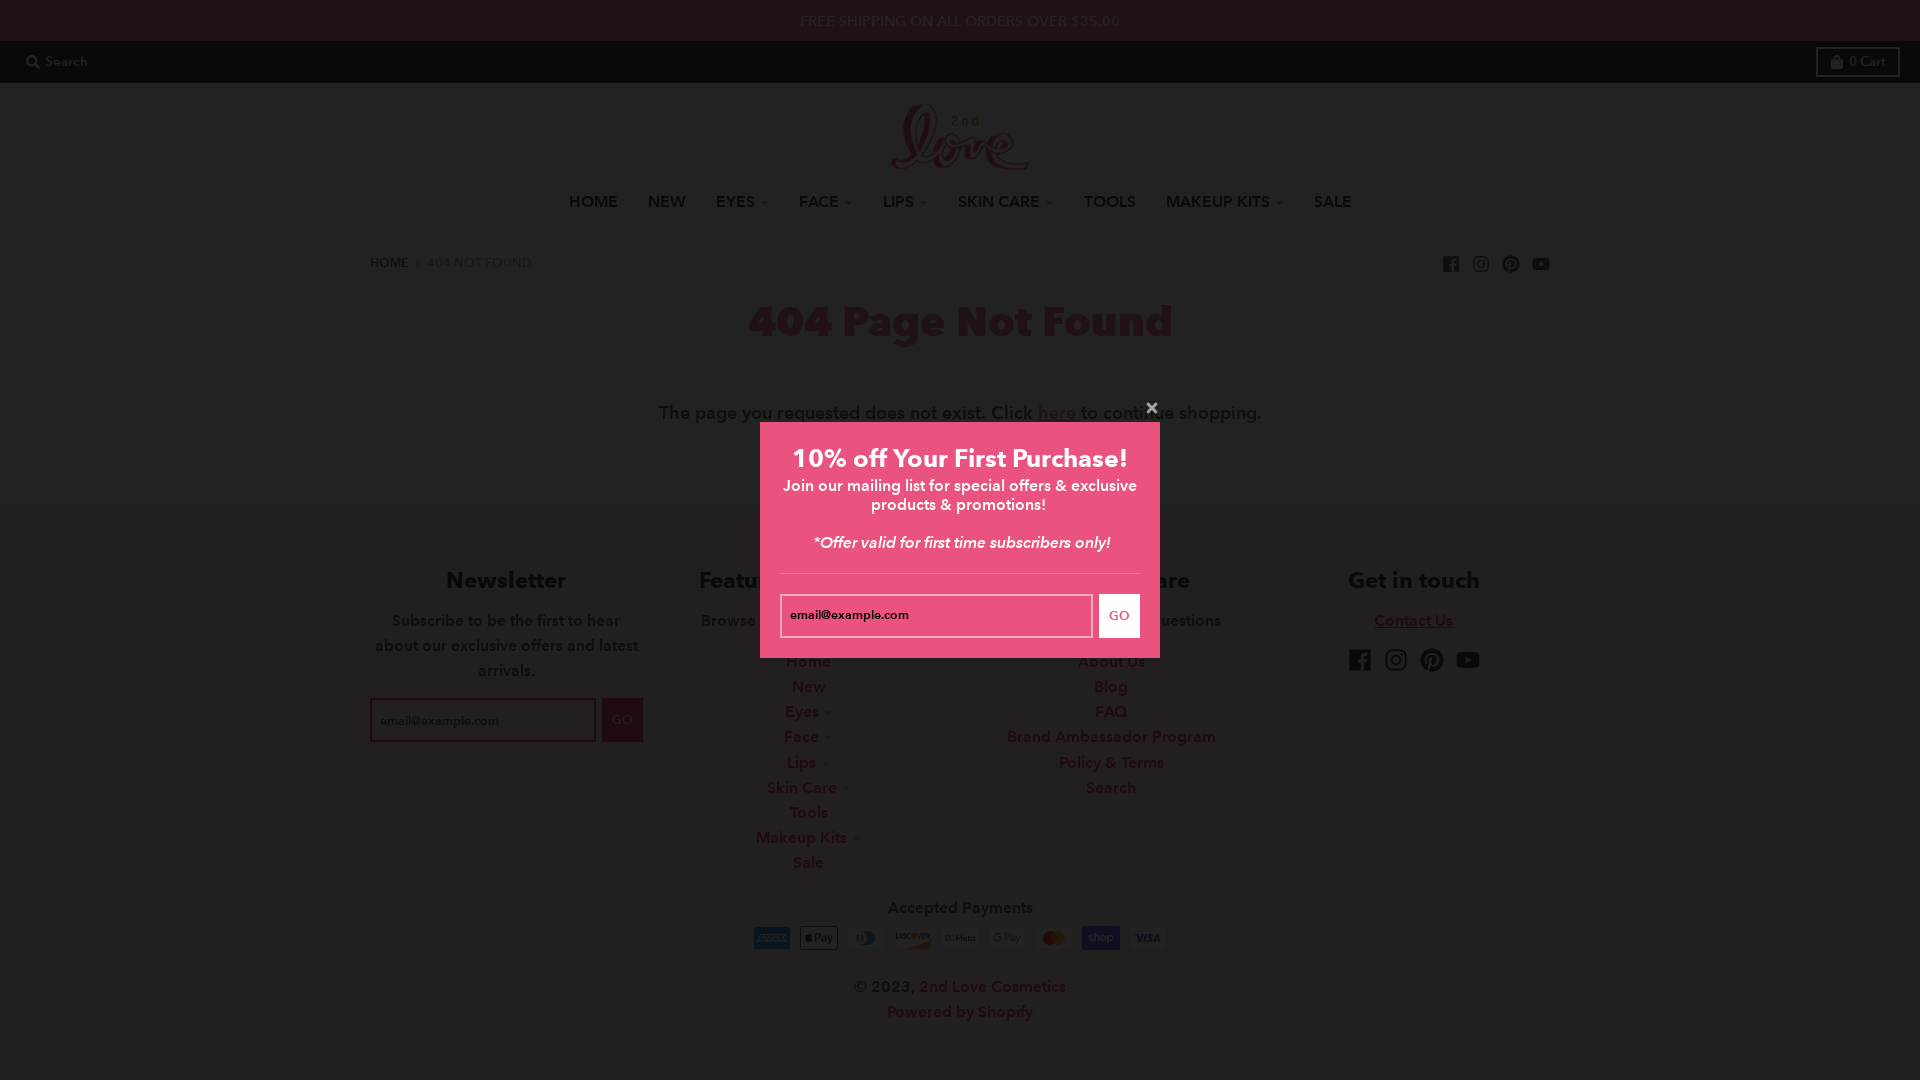 This screenshot has width=1920, height=1080. Describe the element at coordinates (992, 986) in the screenshot. I see `2nd Love Cosmetics` at that location.